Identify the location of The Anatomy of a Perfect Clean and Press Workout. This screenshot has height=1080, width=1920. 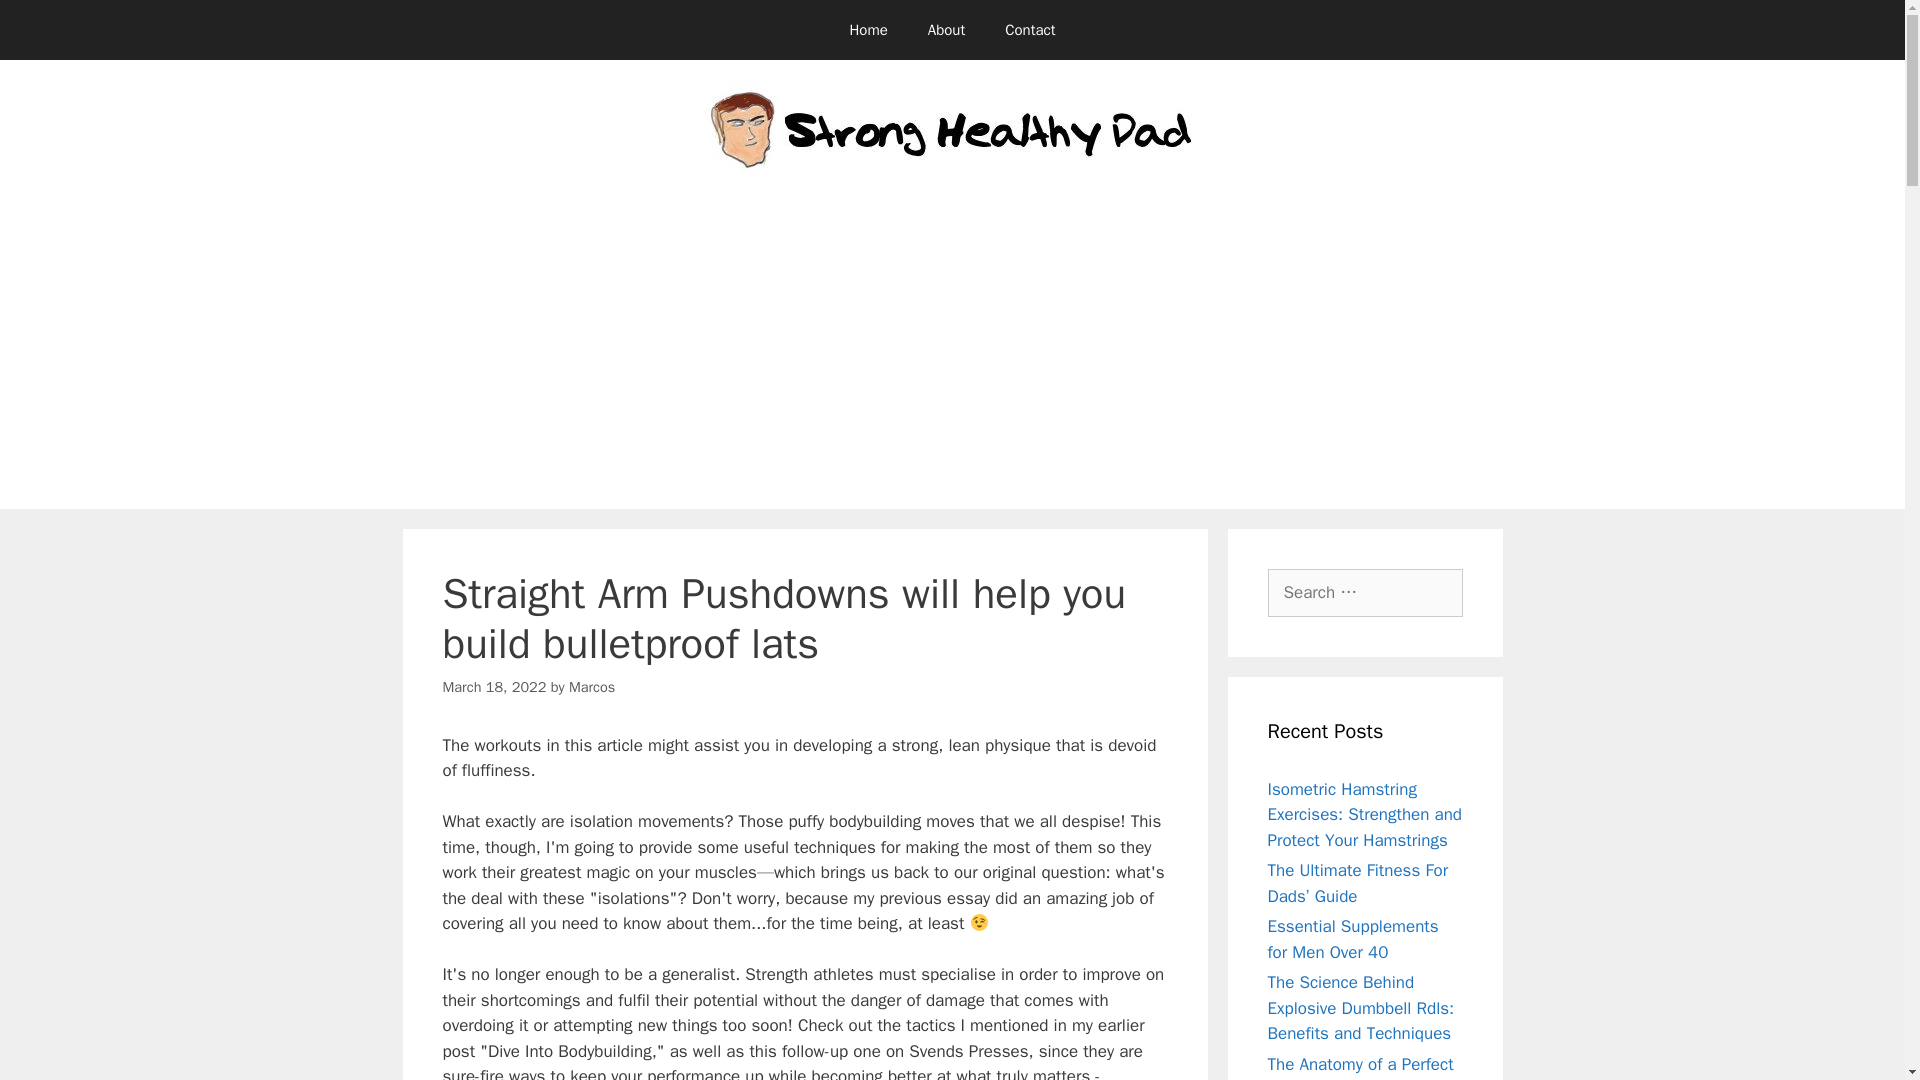
(1361, 1067).